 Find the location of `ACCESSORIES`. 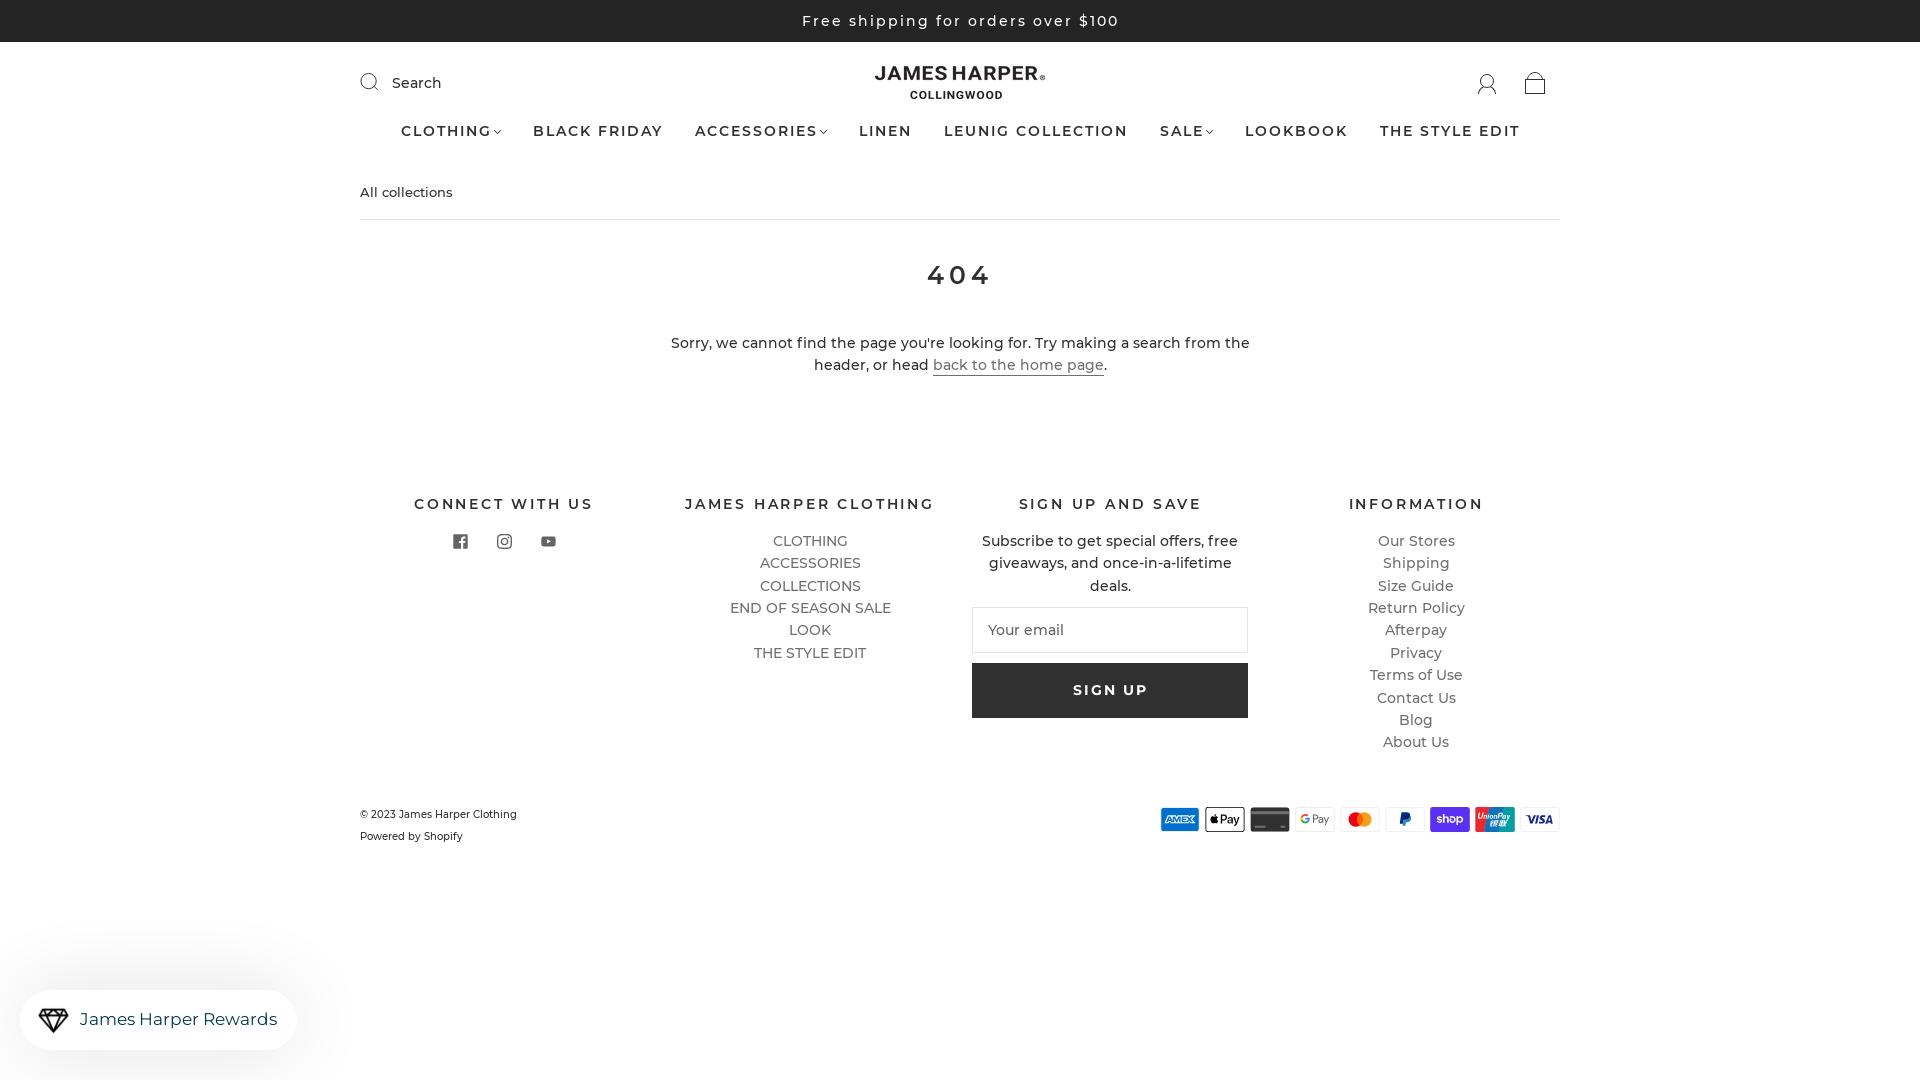

ACCESSORIES is located at coordinates (760, 132).